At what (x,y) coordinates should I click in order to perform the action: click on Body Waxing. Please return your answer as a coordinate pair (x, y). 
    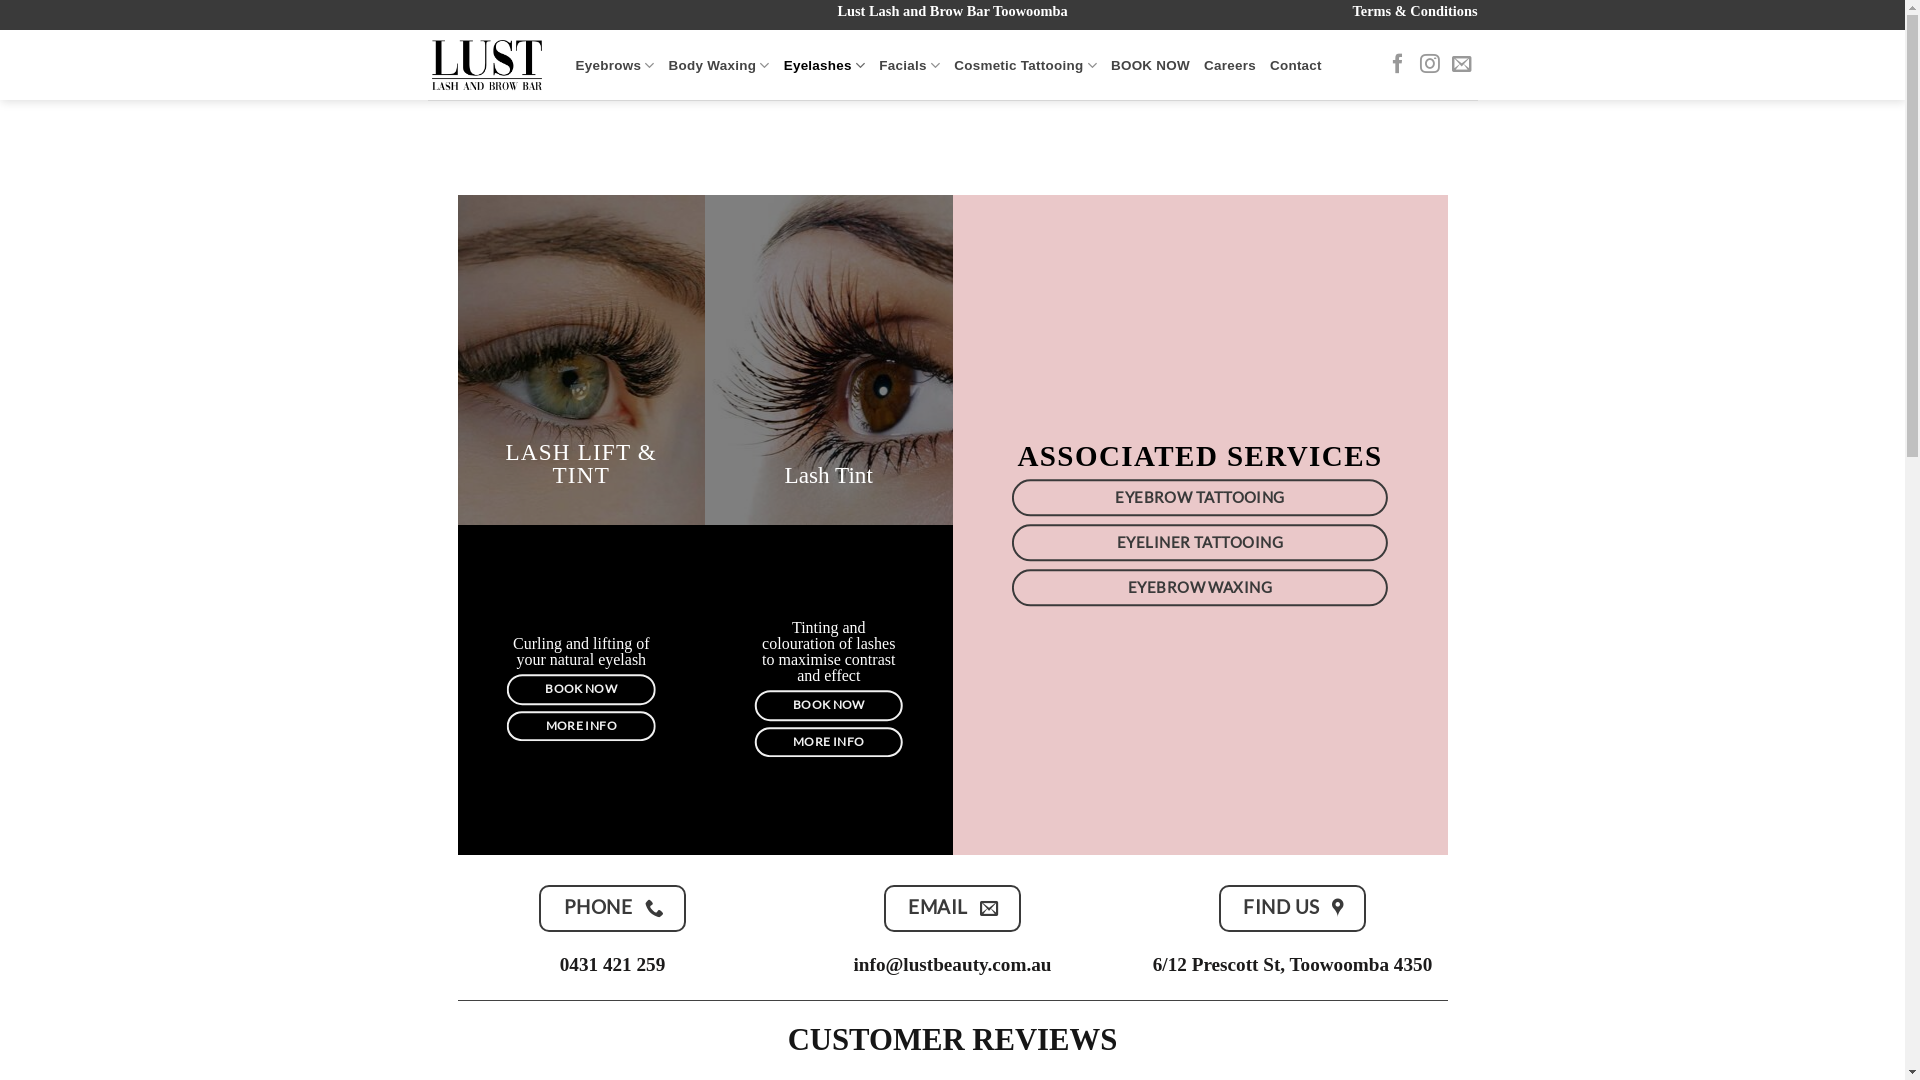
    Looking at the image, I should click on (720, 66).